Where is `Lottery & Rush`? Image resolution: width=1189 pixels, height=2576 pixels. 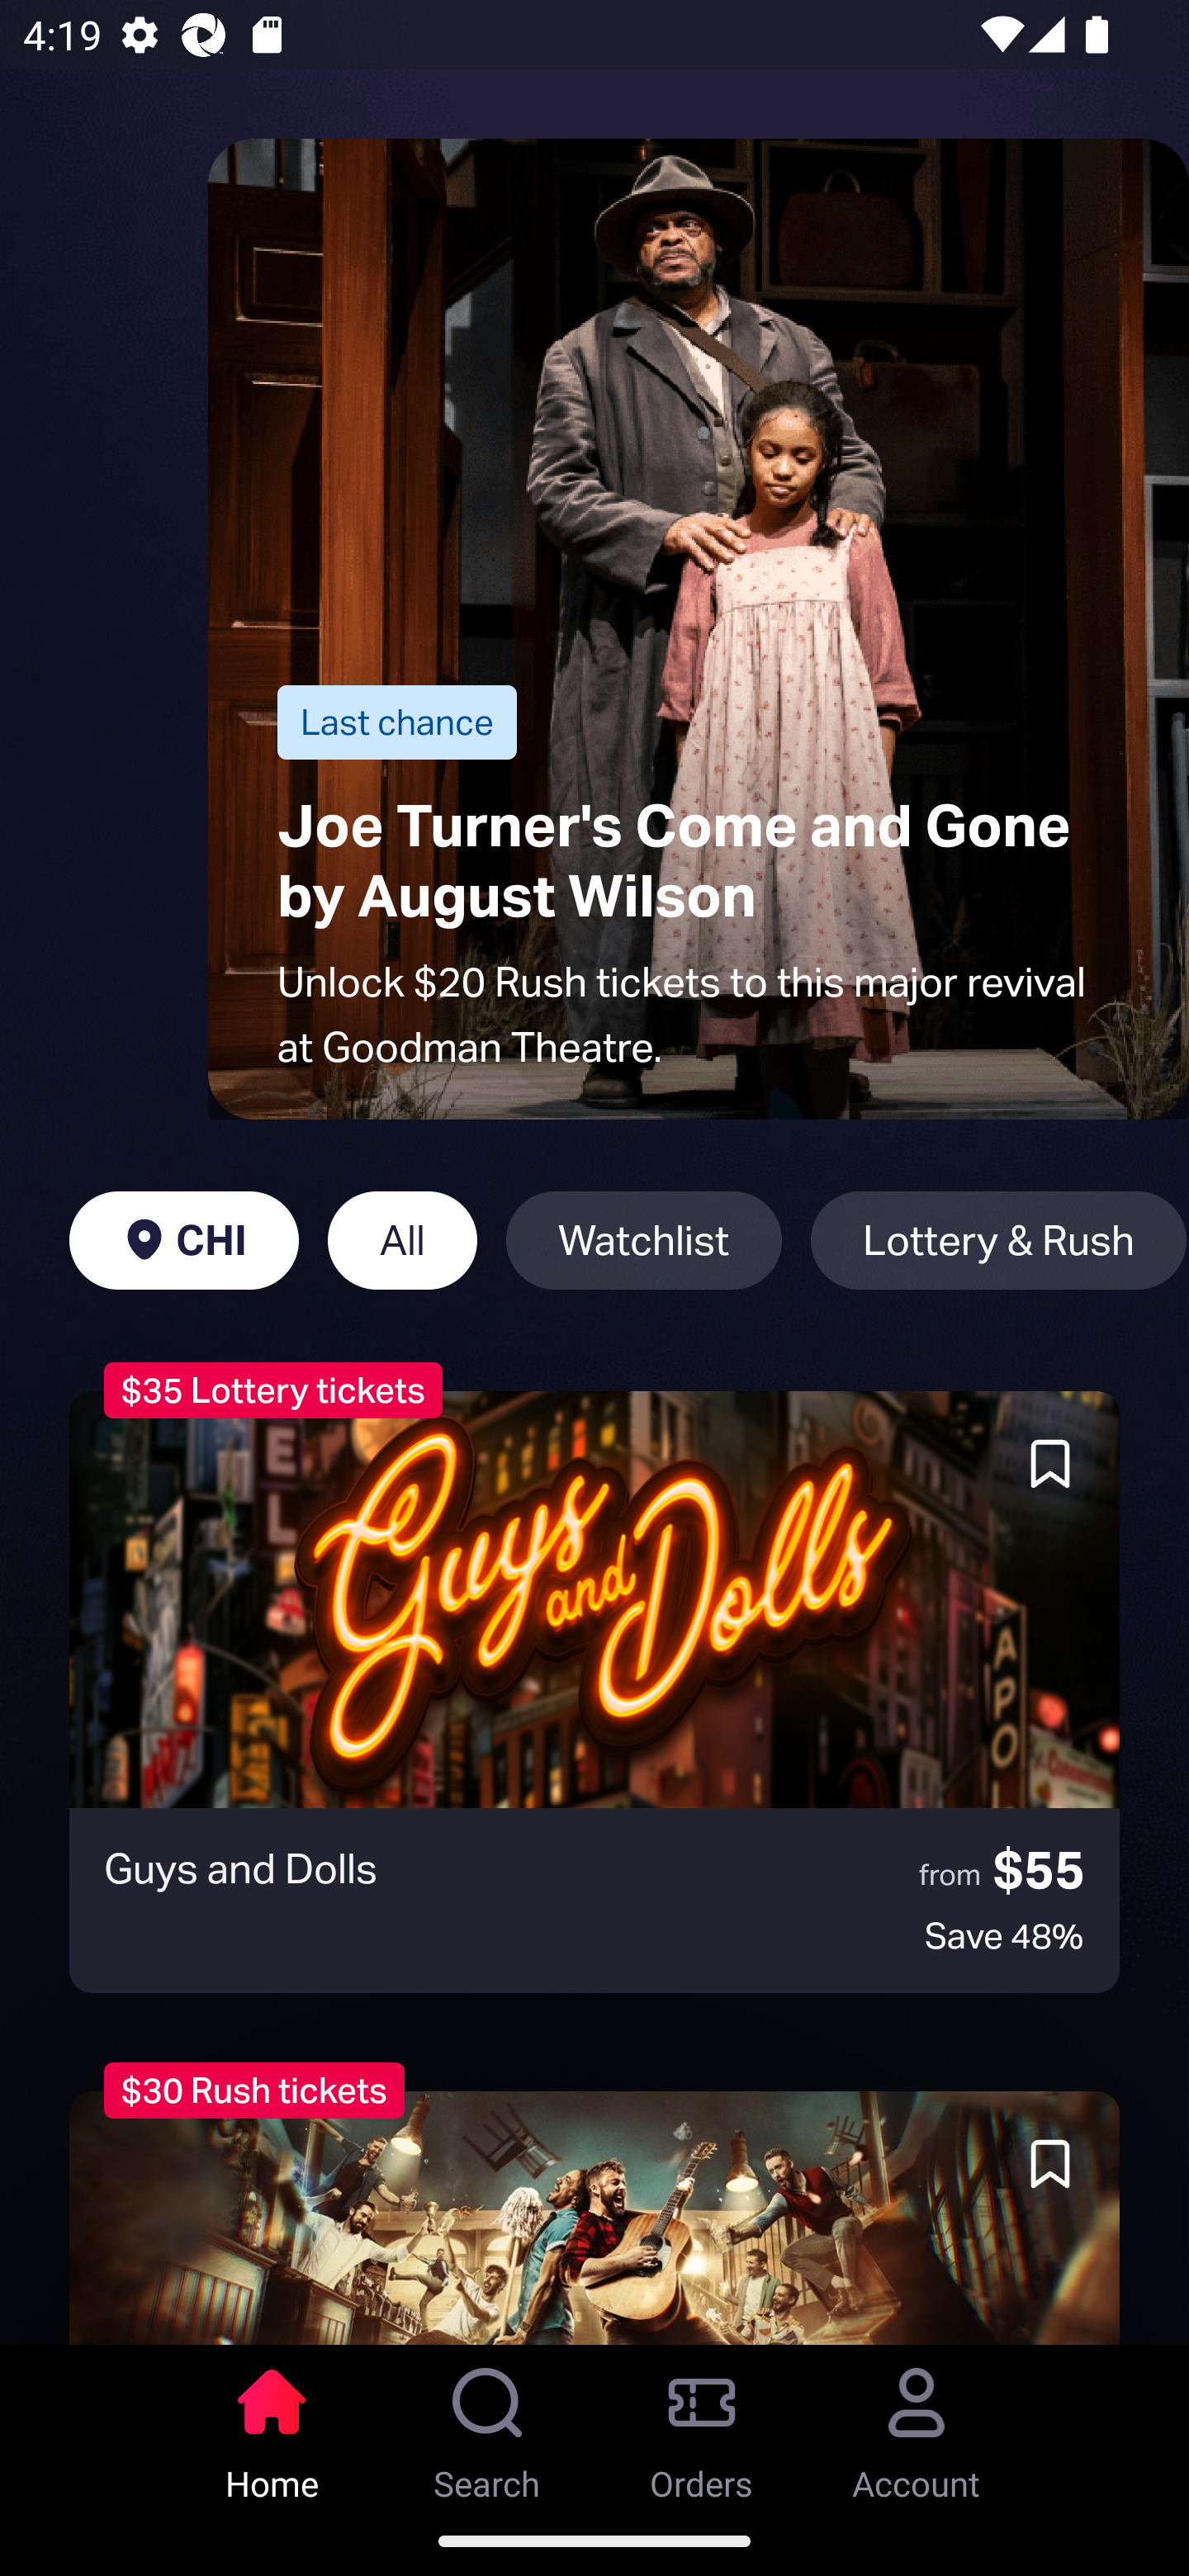
Lottery & Rush is located at coordinates (999, 1240).